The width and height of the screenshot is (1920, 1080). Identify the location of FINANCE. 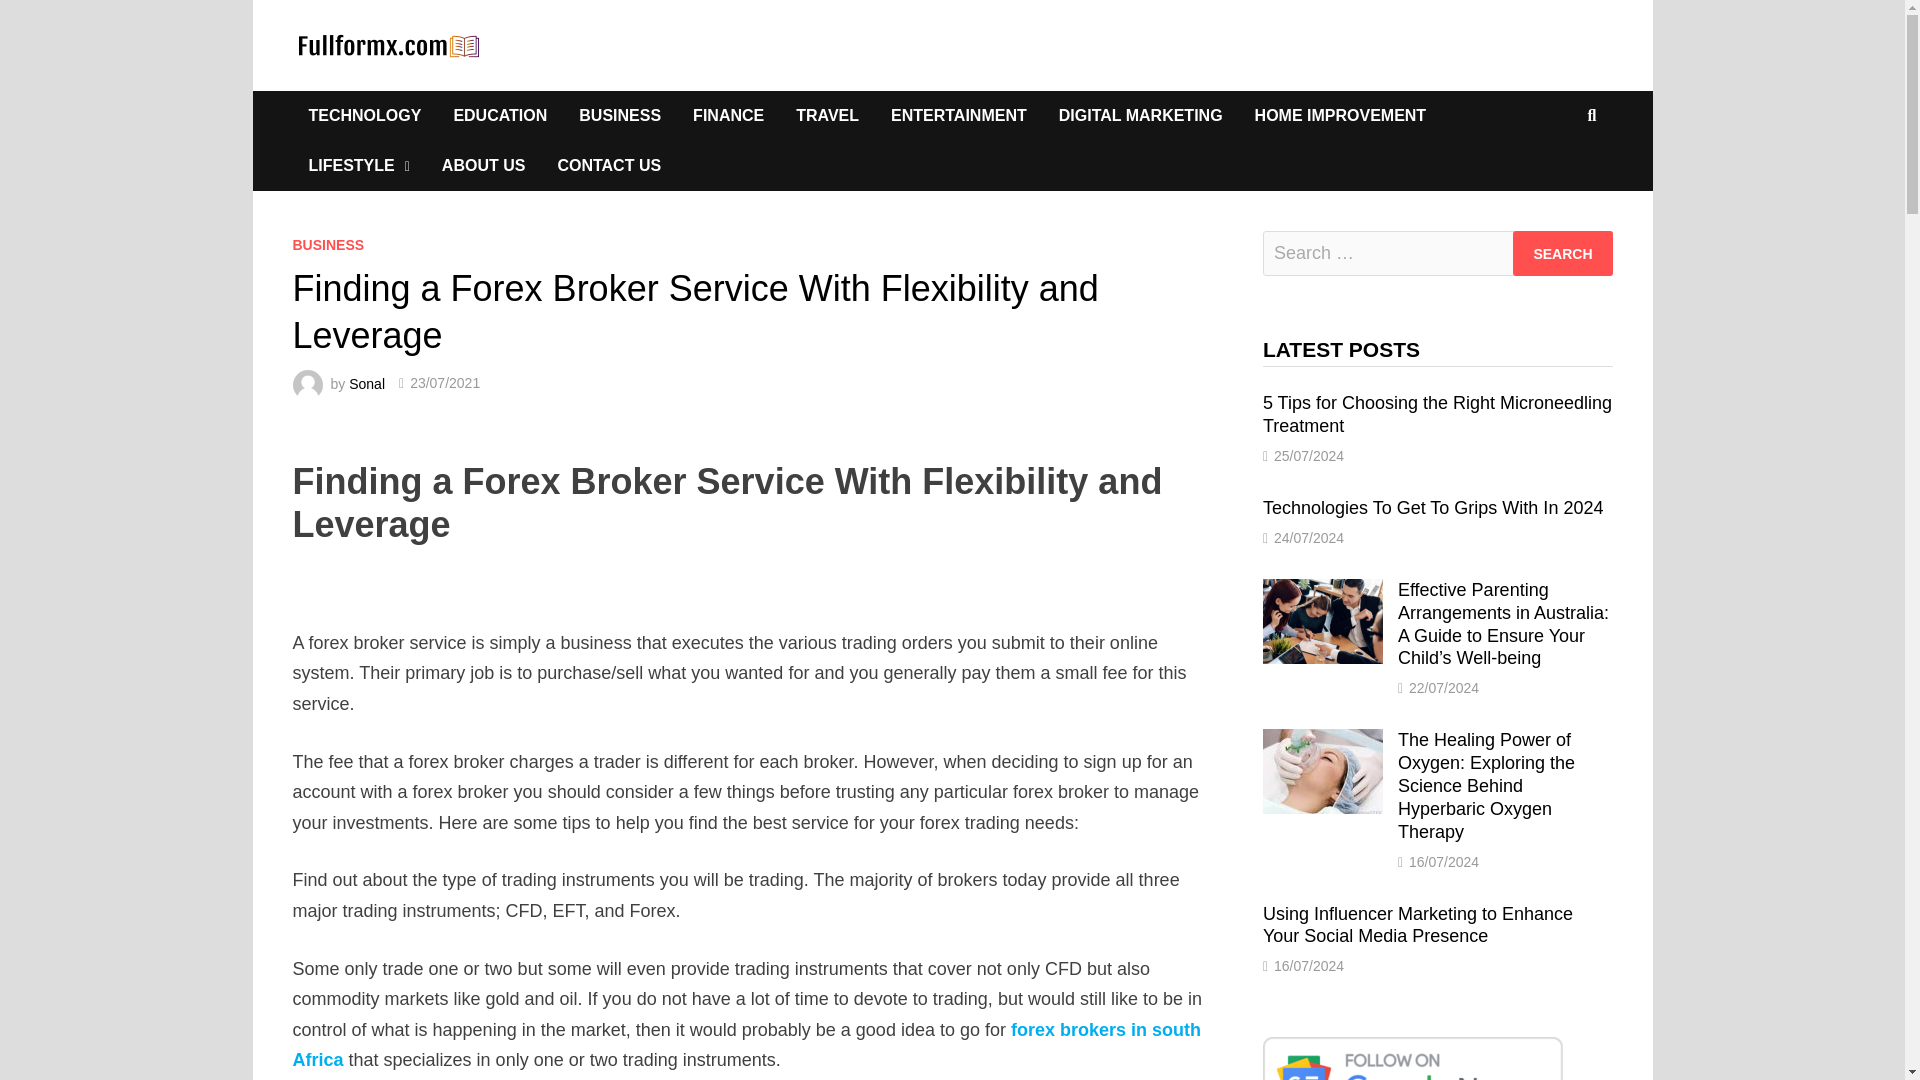
(728, 116).